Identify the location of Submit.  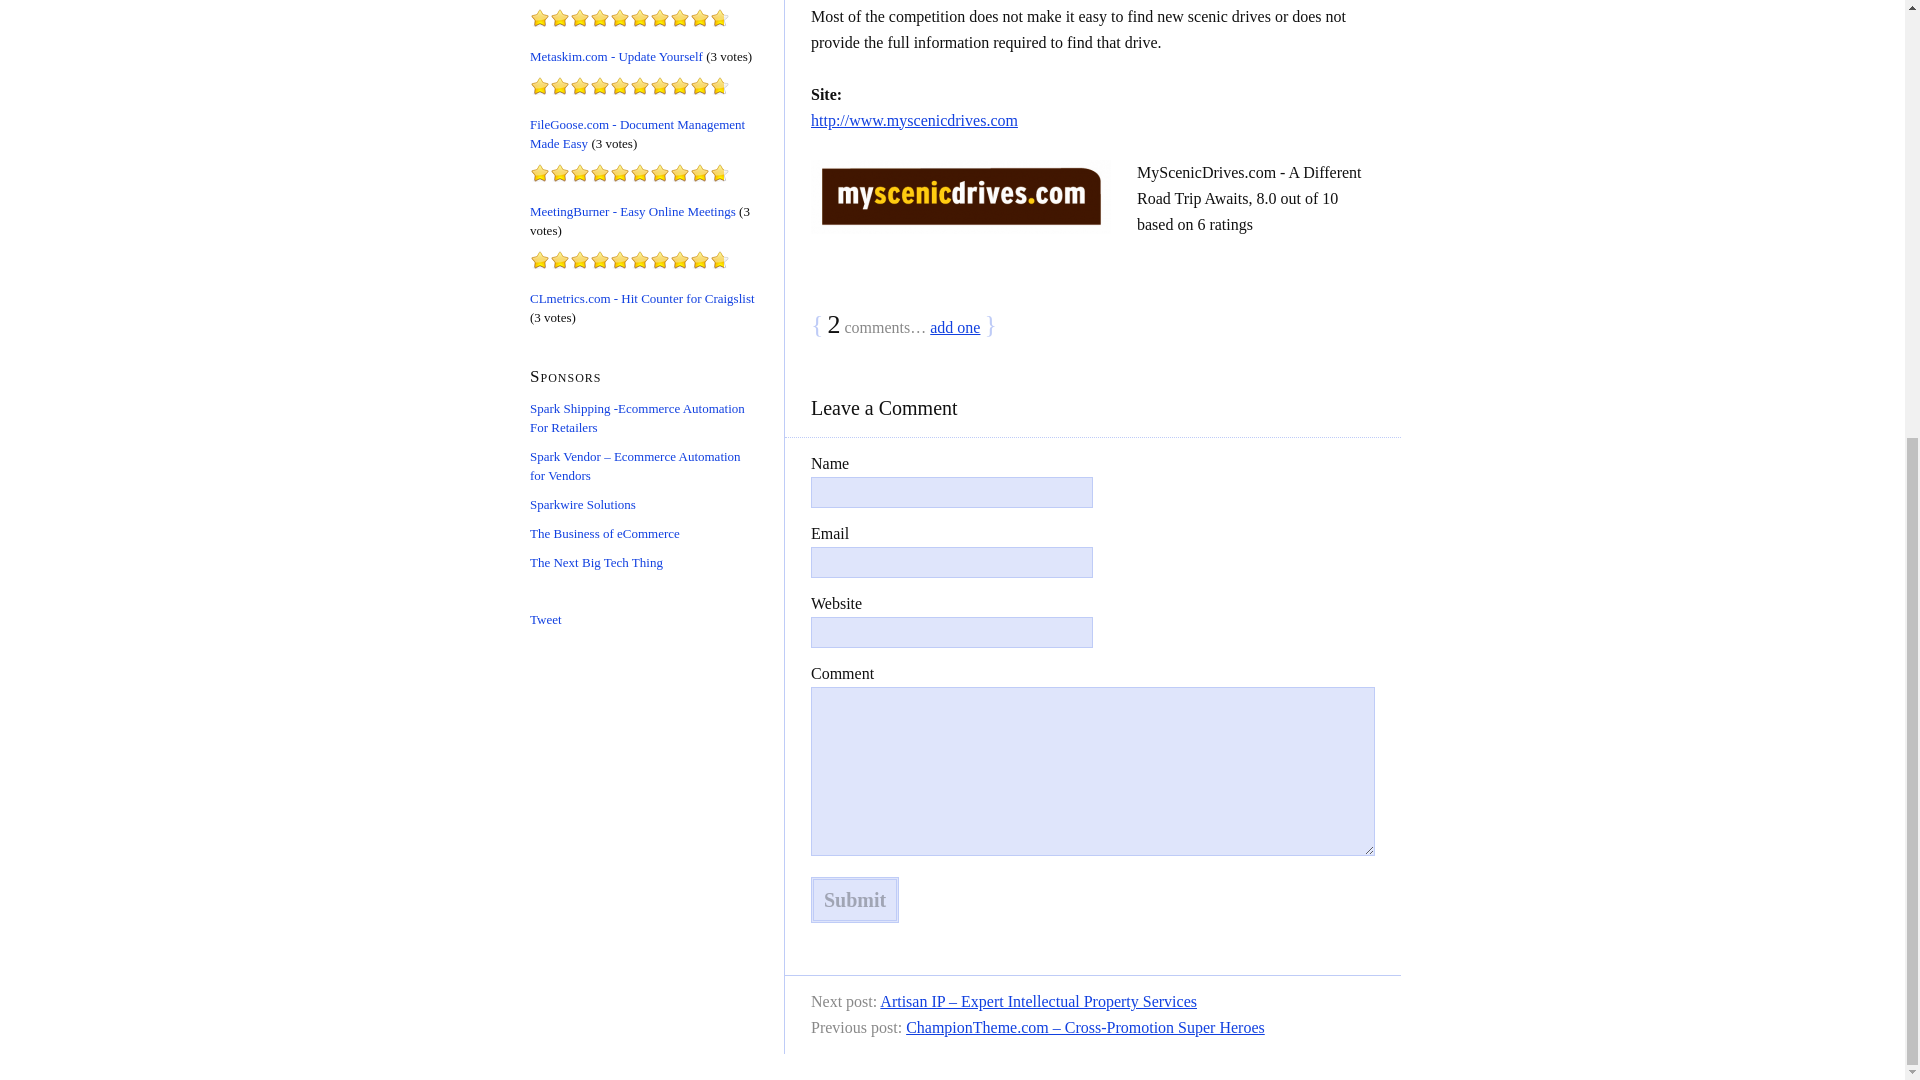
(854, 900).